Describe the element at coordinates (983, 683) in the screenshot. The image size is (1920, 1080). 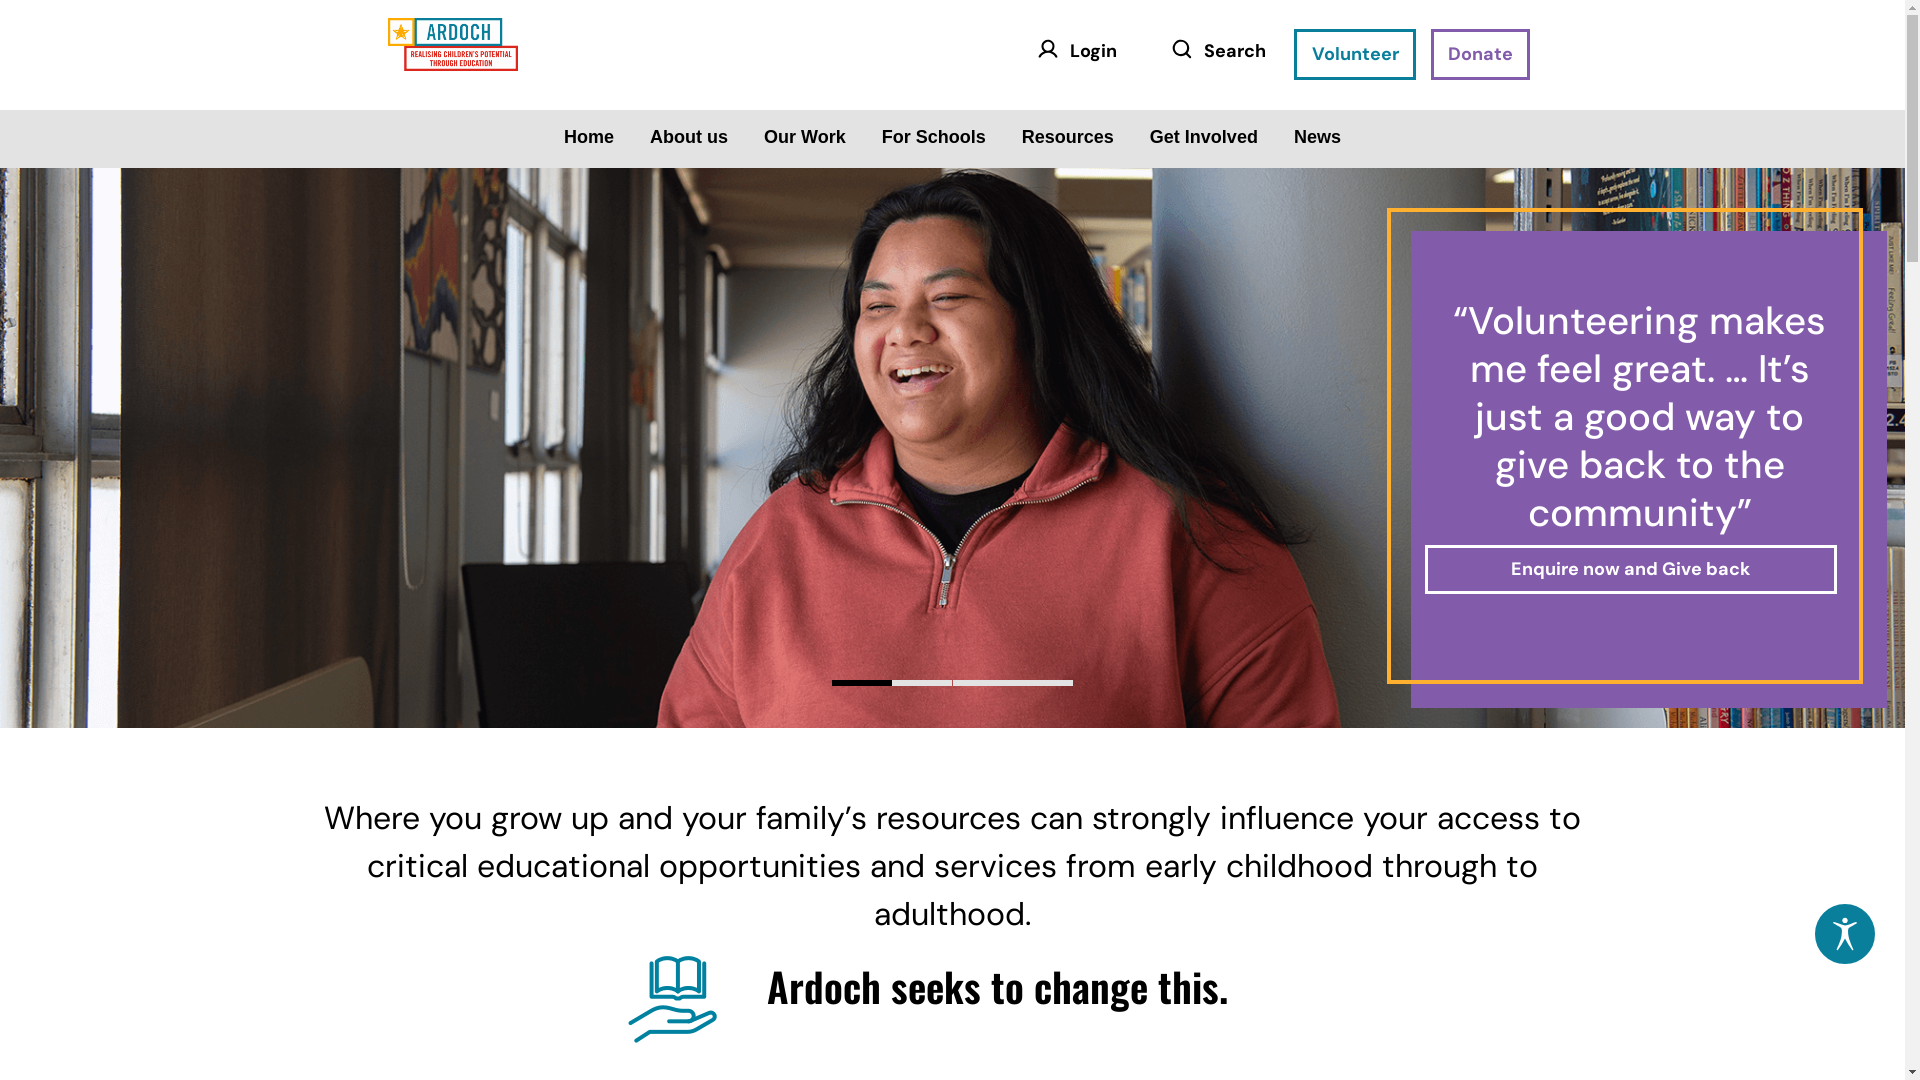
I see `Slide of` at that location.